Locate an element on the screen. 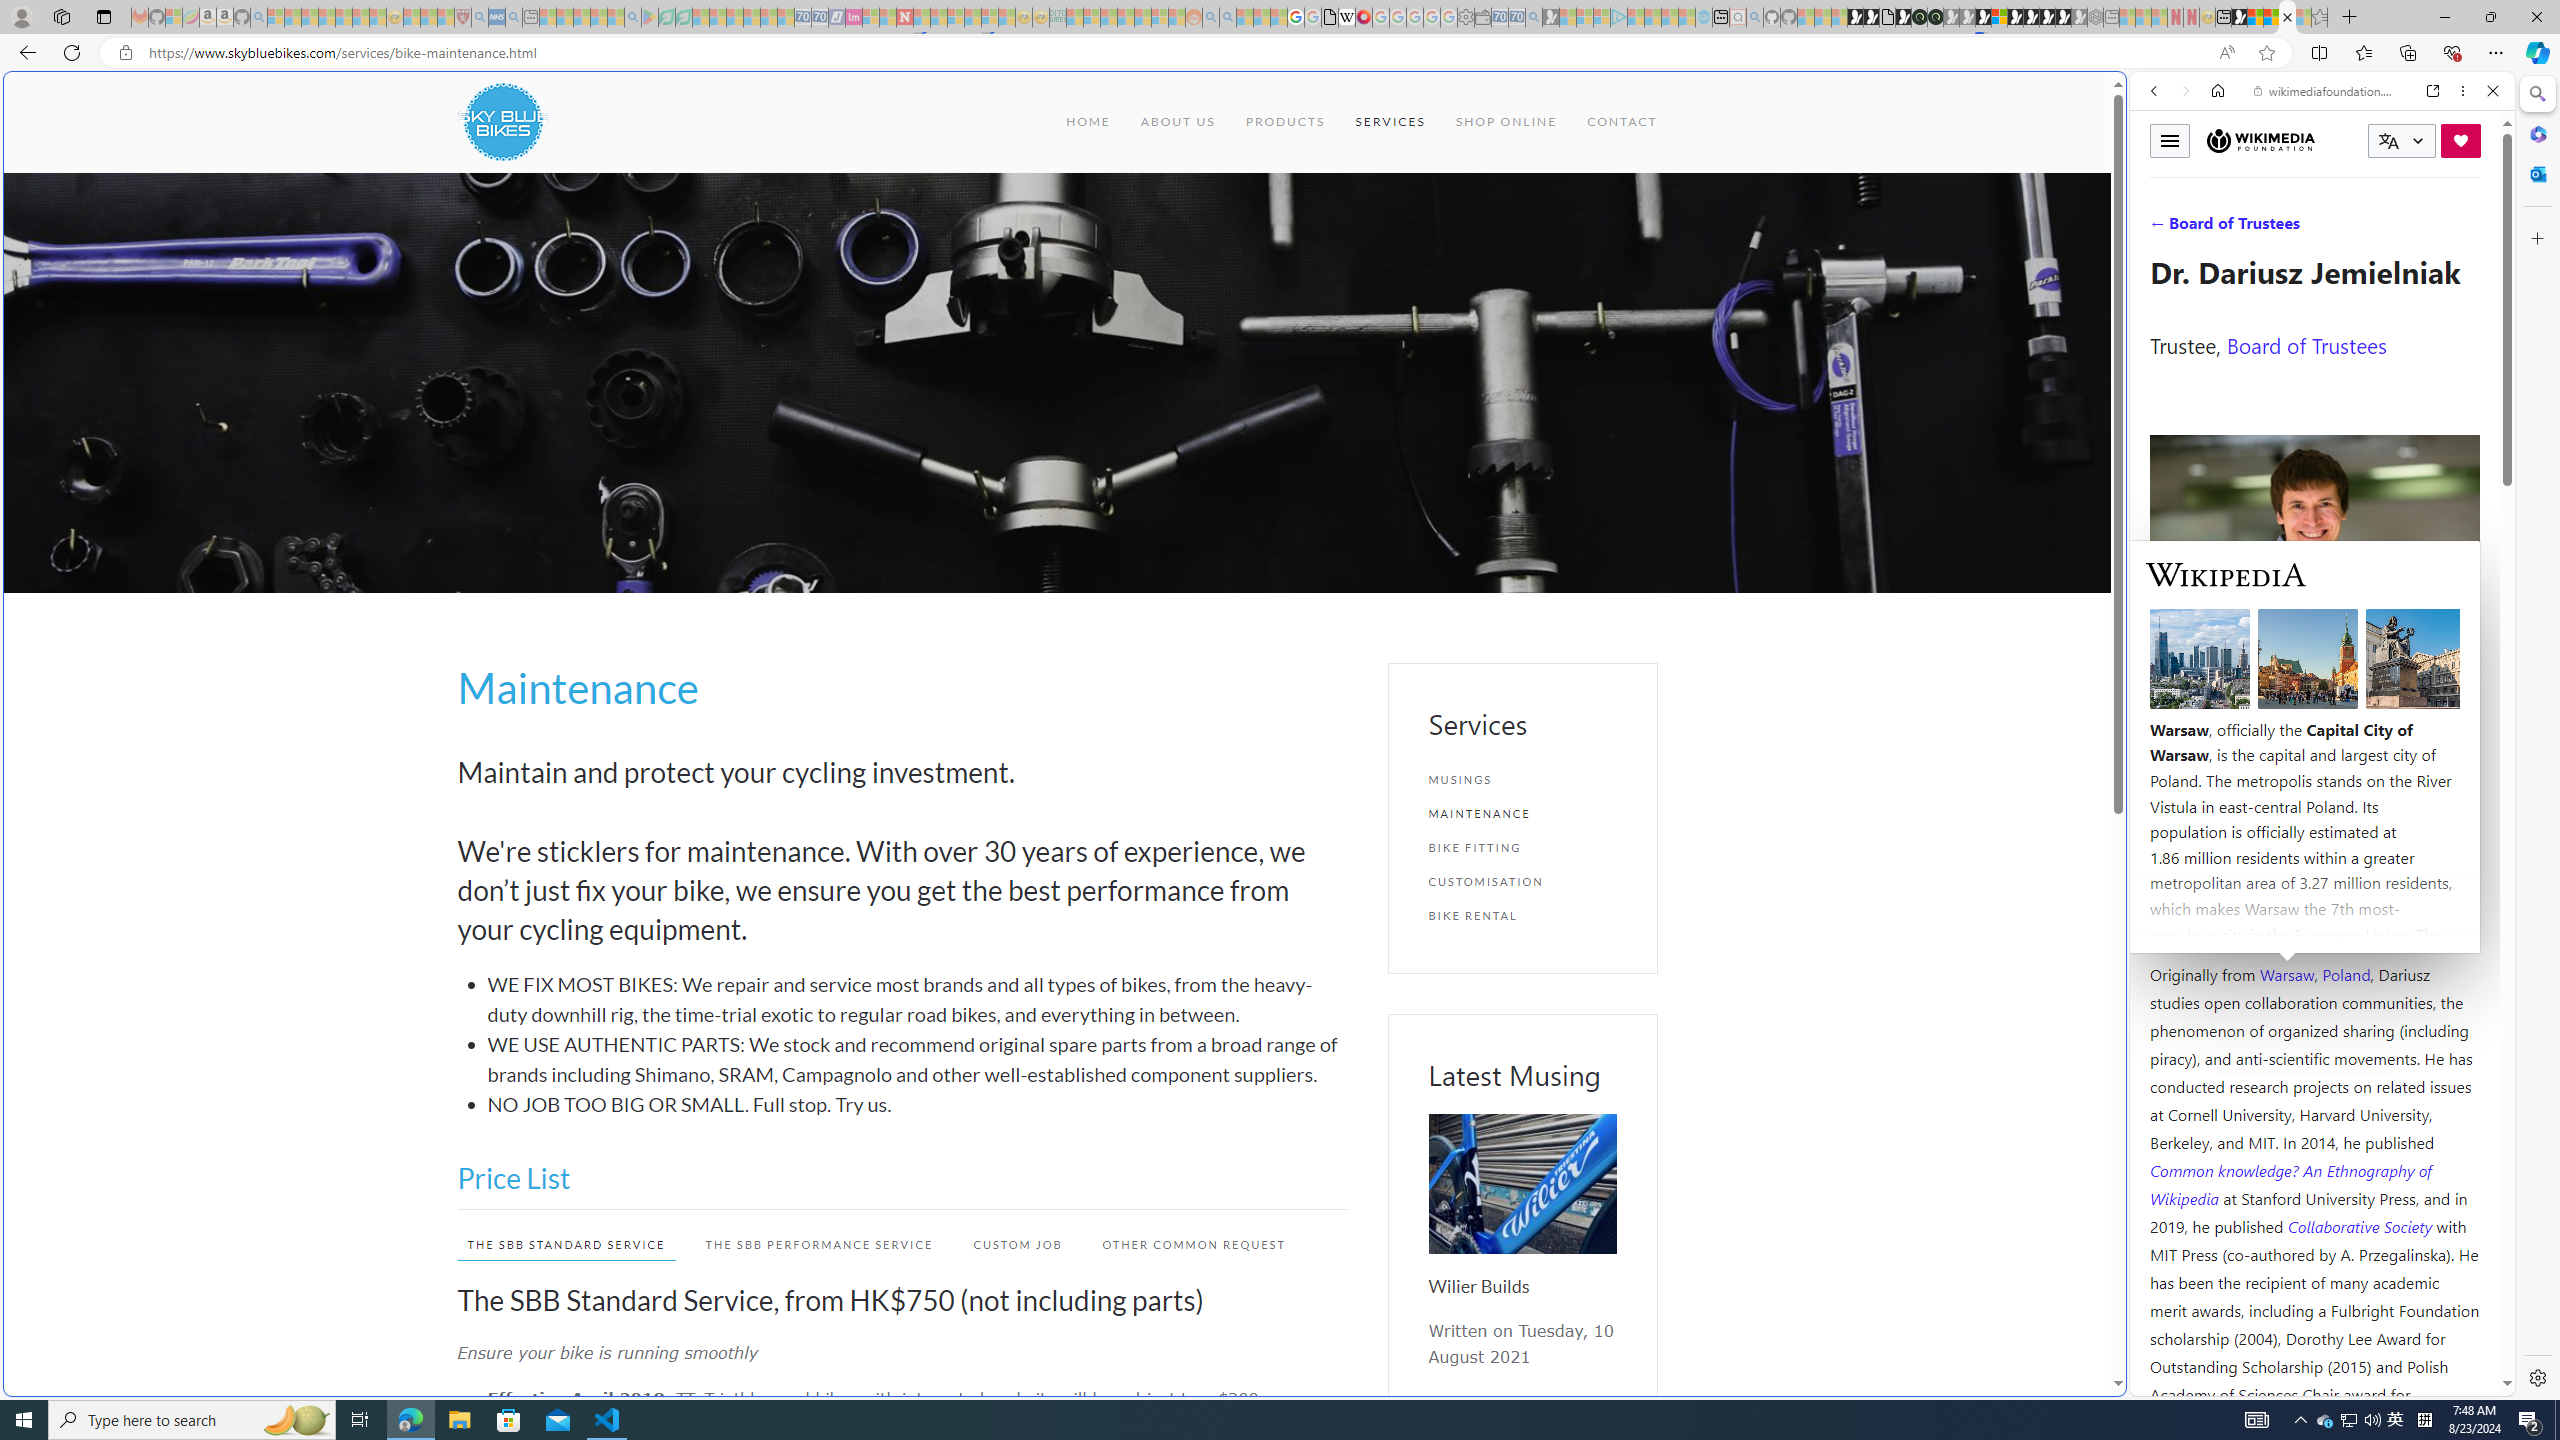 The height and width of the screenshot is (1440, 2560). World - MSN is located at coordinates (1280, 684).